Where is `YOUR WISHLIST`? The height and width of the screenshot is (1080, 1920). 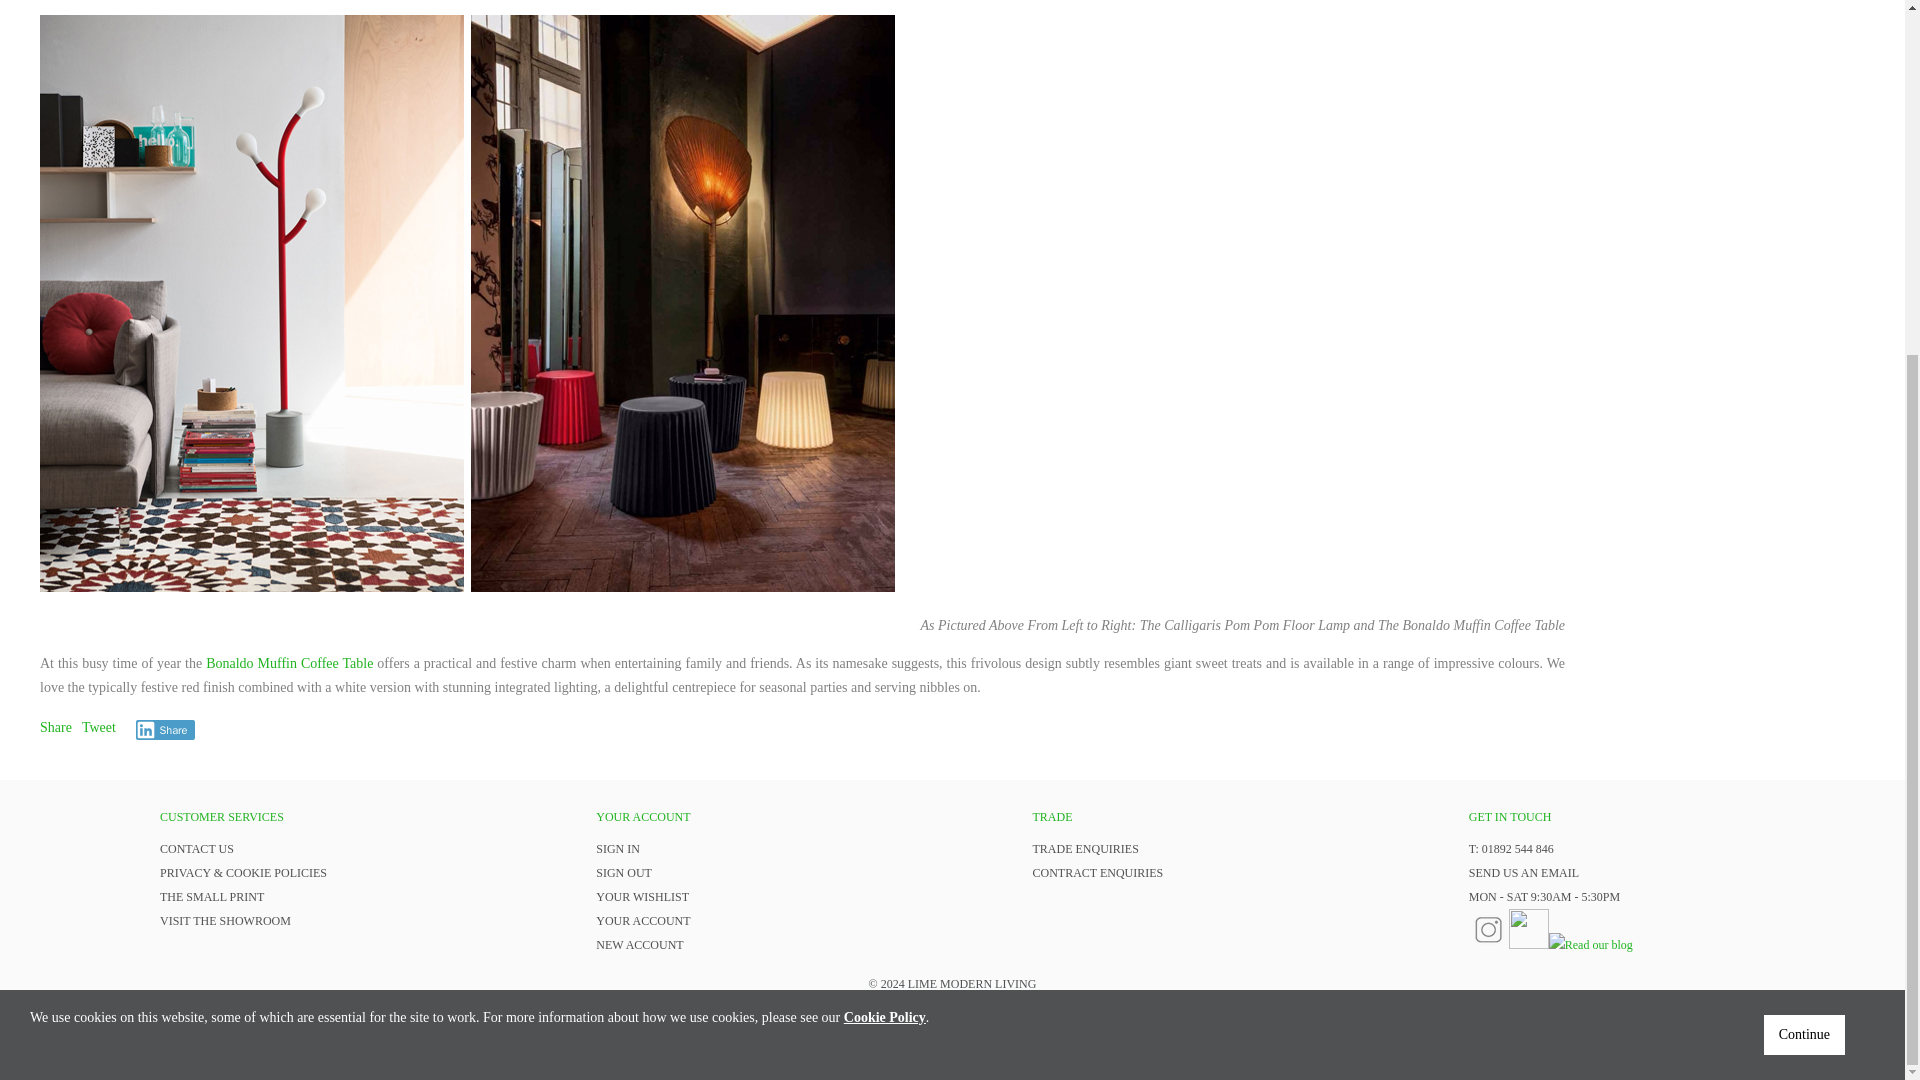
YOUR WISHLIST is located at coordinates (642, 896).